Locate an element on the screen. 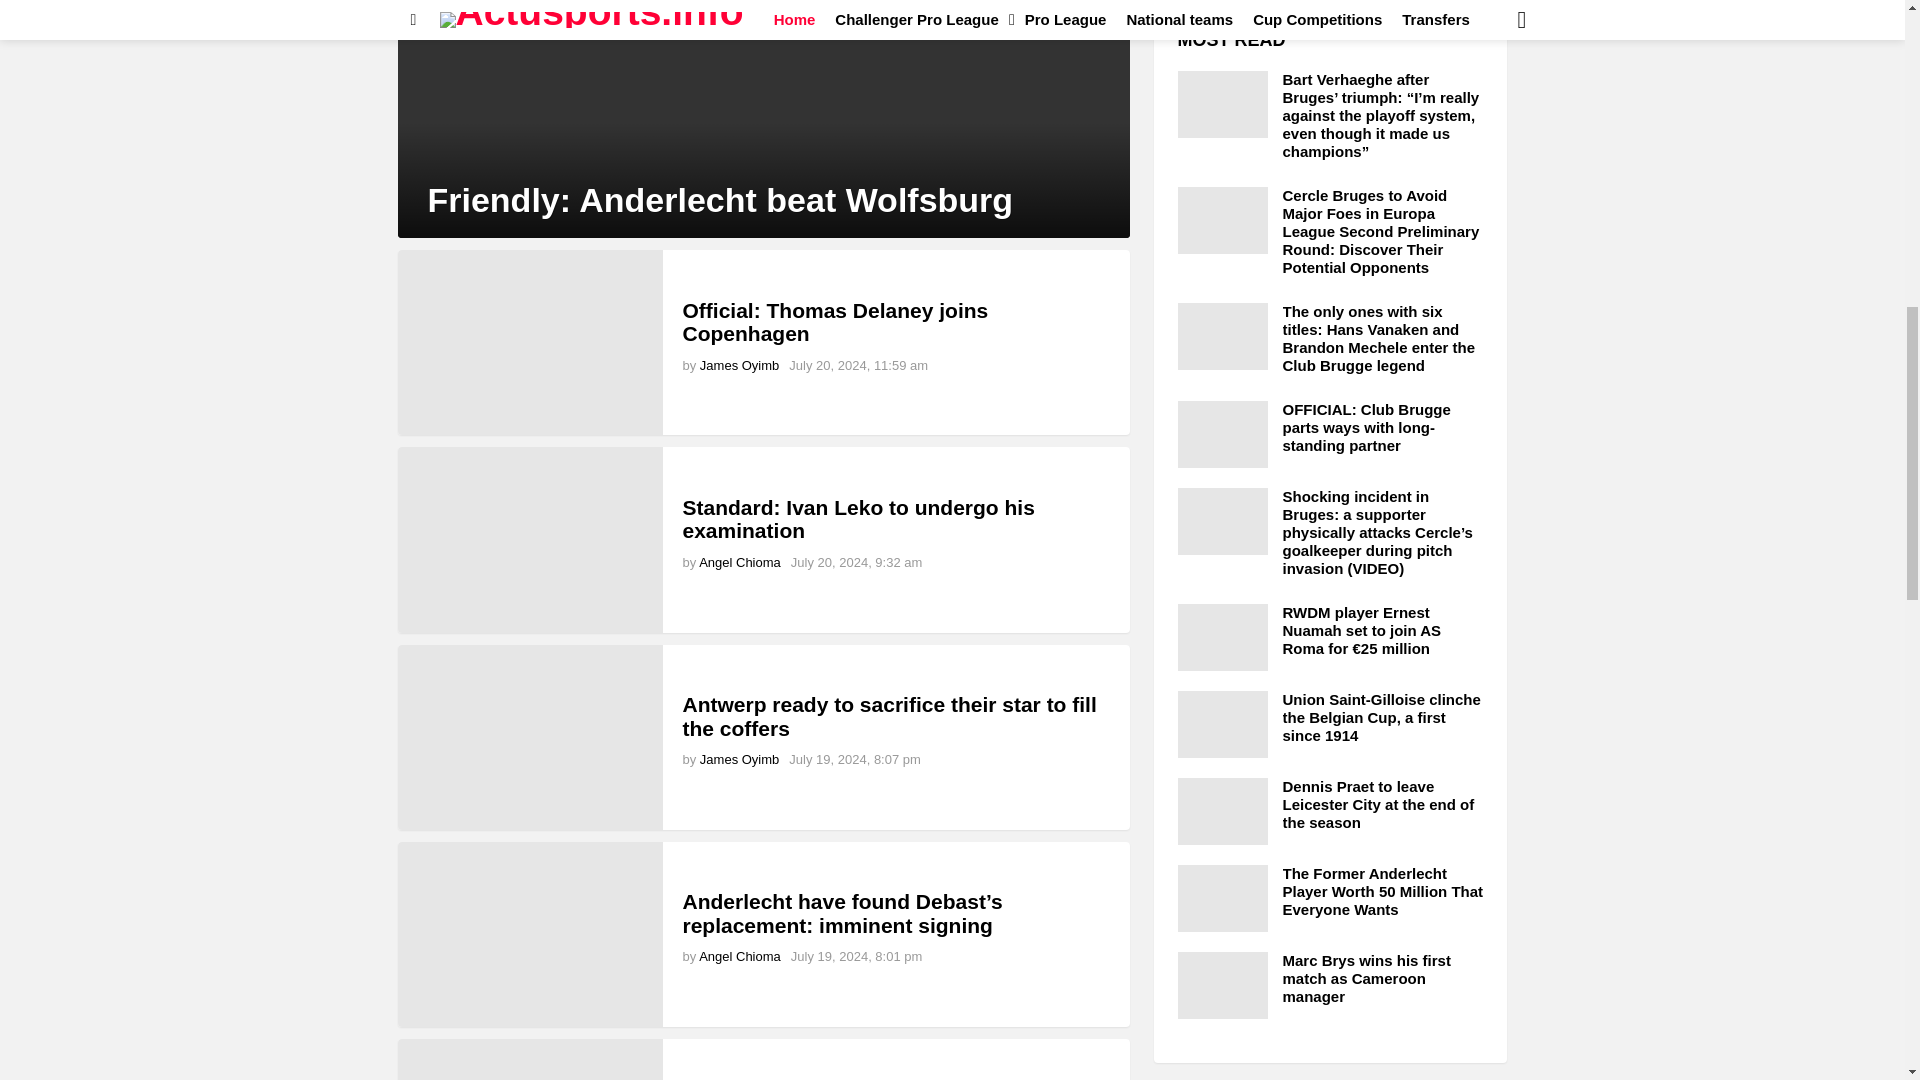 The width and height of the screenshot is (1920, 1080). Several Genk players out for Standard clash is located at coordinates (530, 1059).